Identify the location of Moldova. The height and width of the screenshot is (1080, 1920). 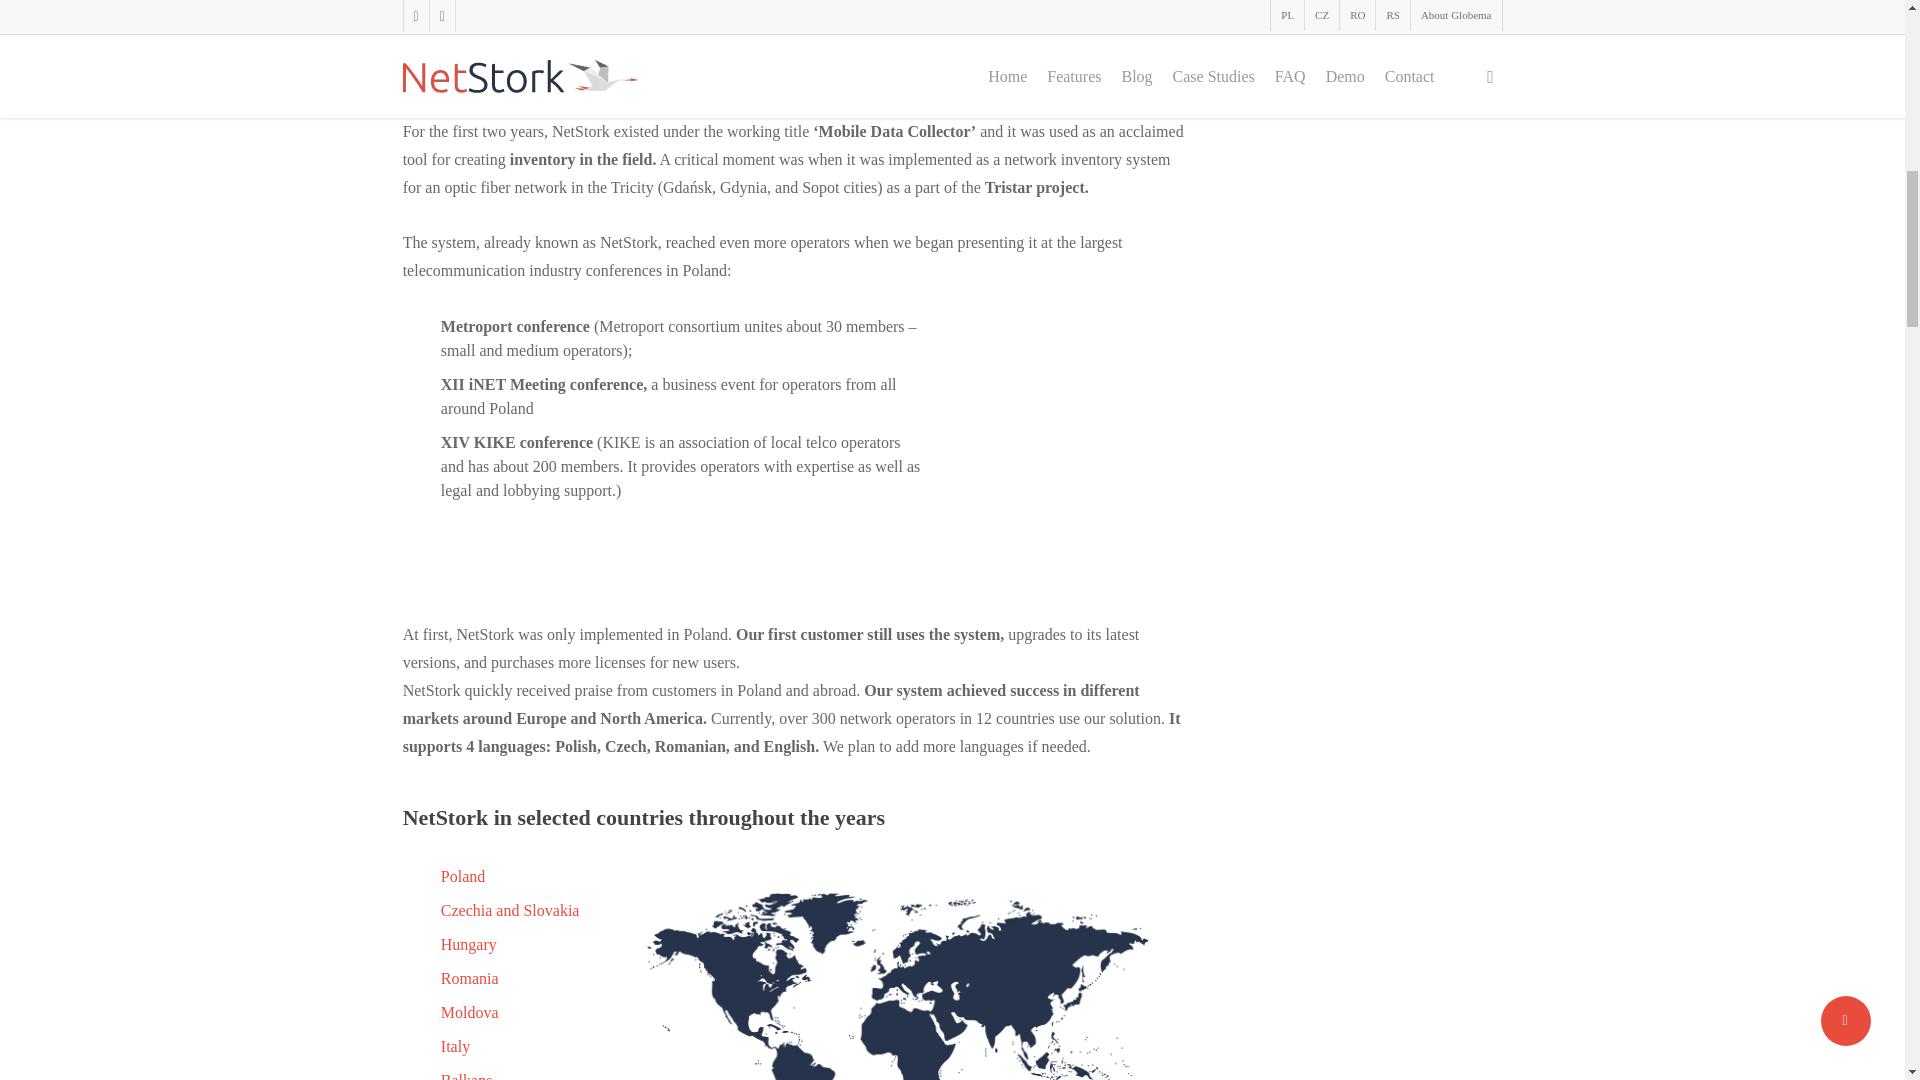
(470, 1012).